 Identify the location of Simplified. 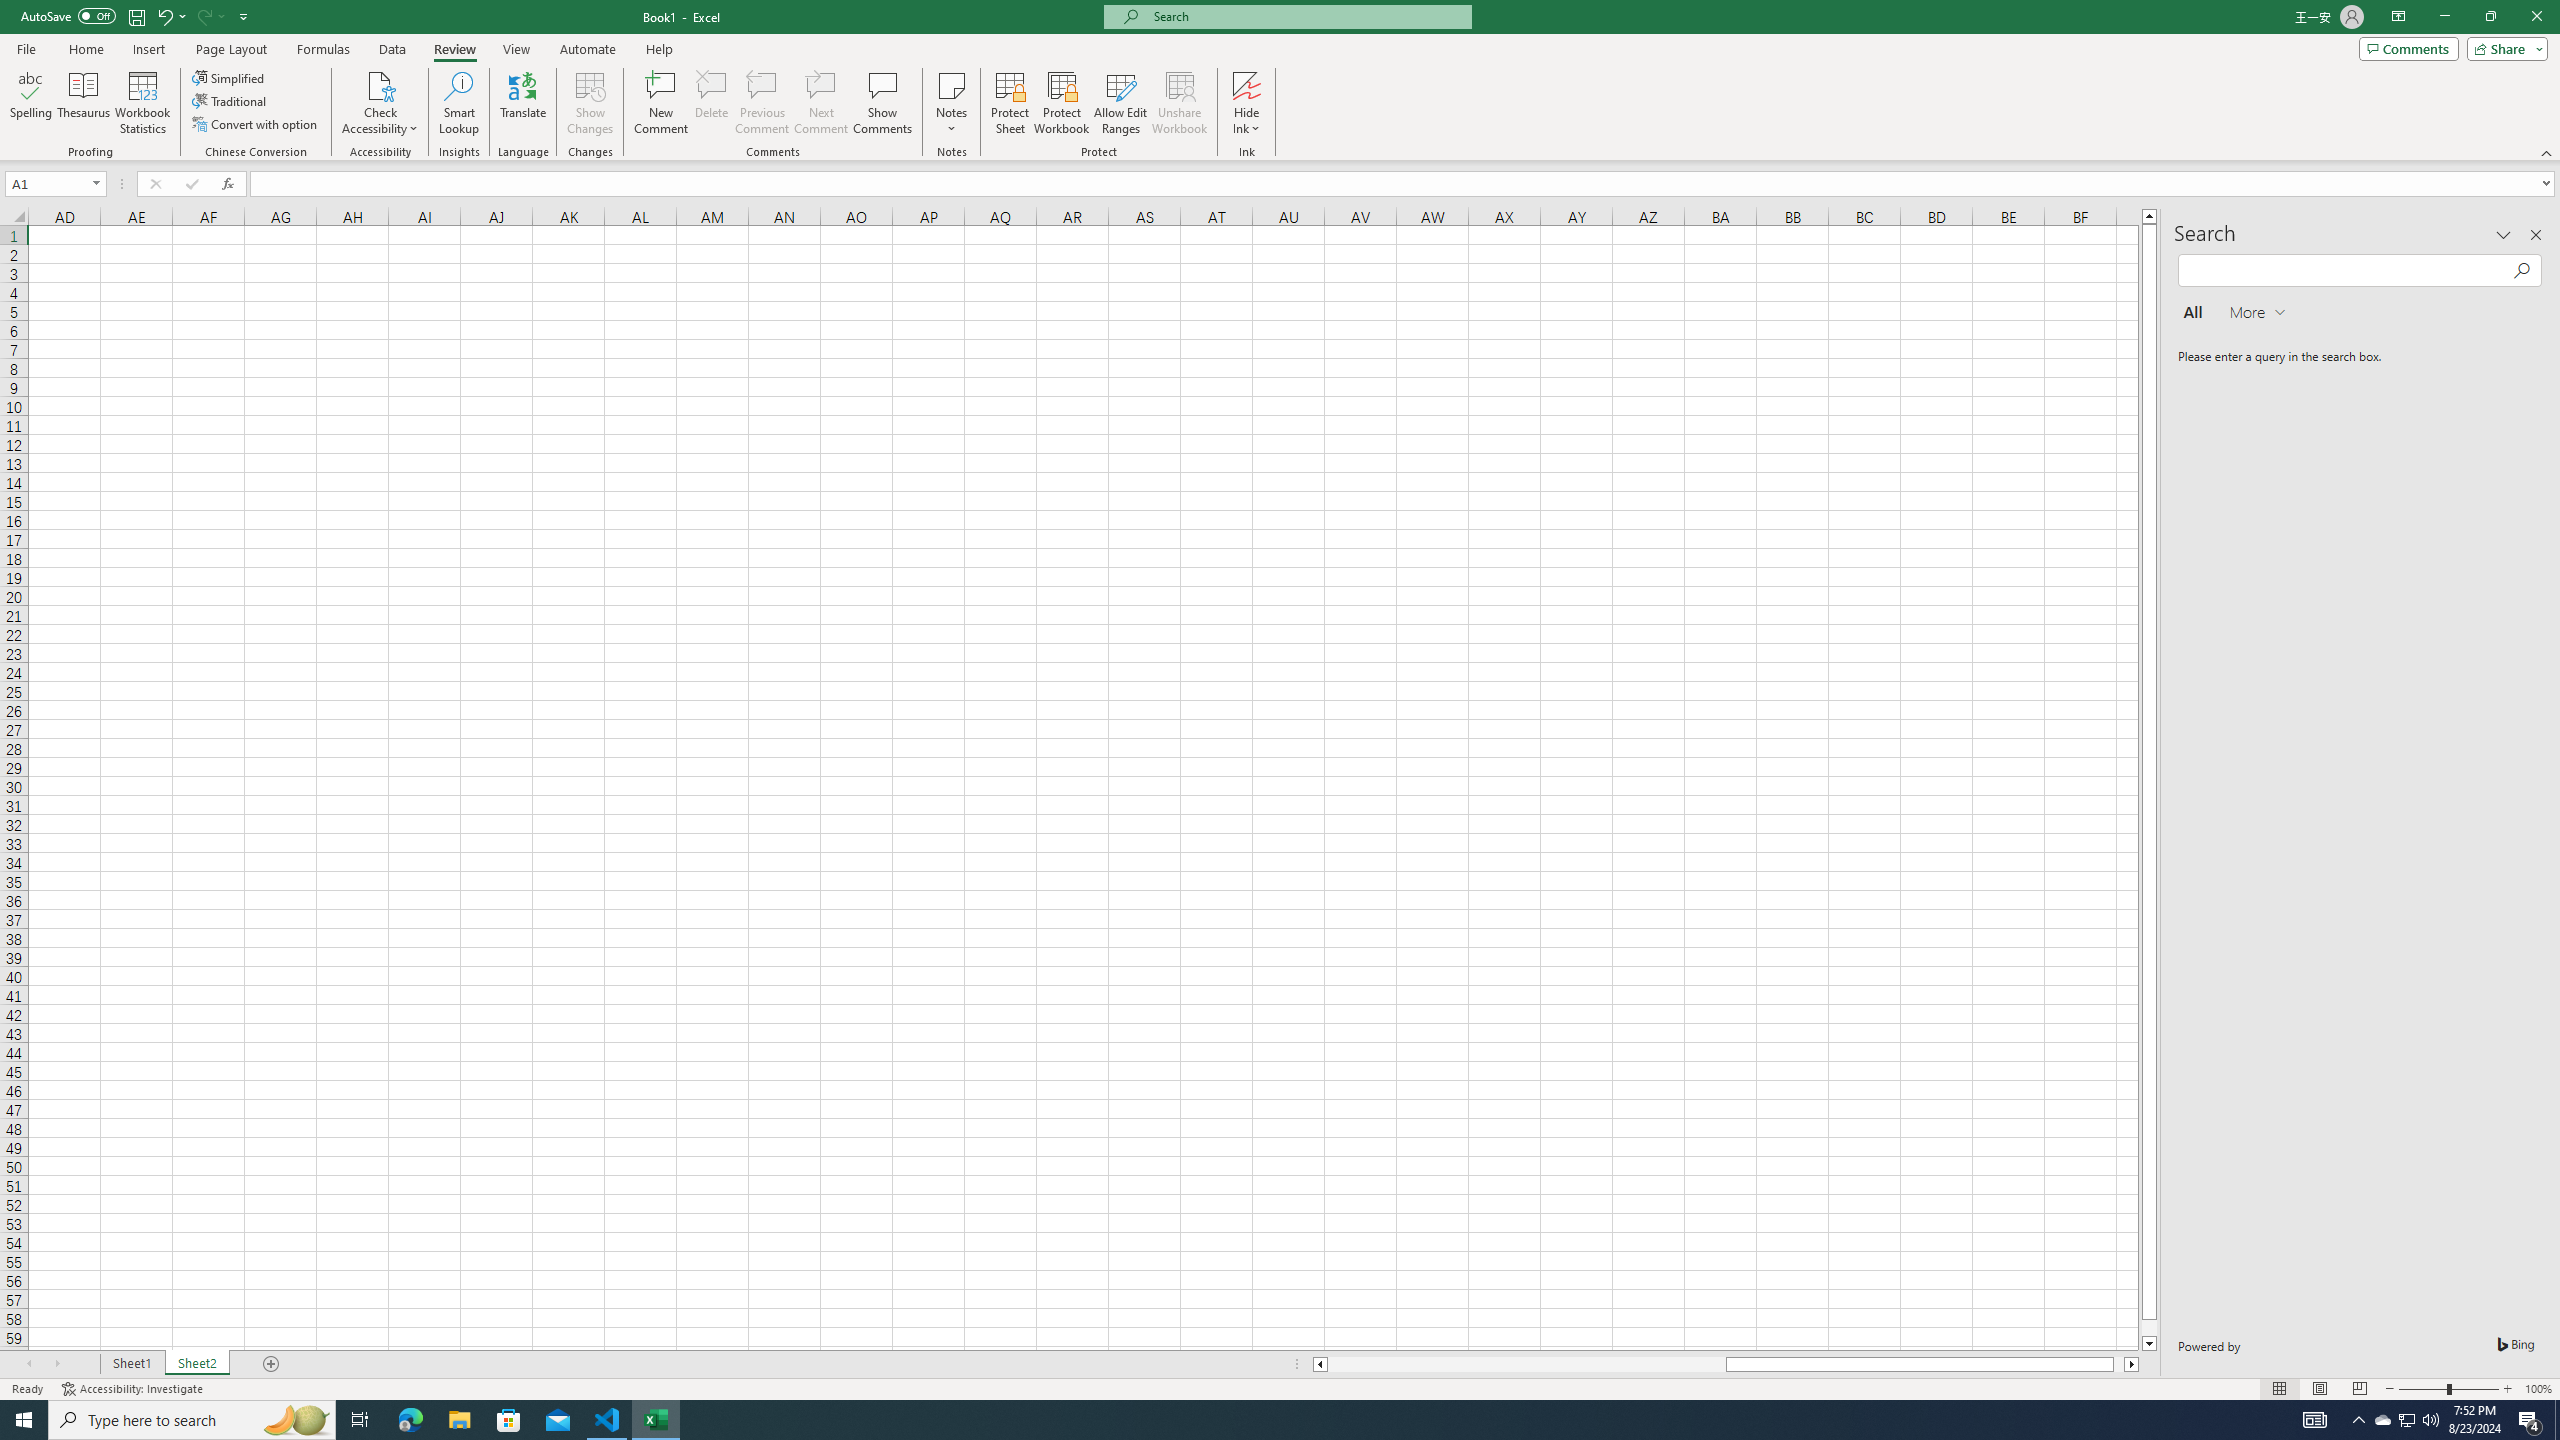
(230, 78).